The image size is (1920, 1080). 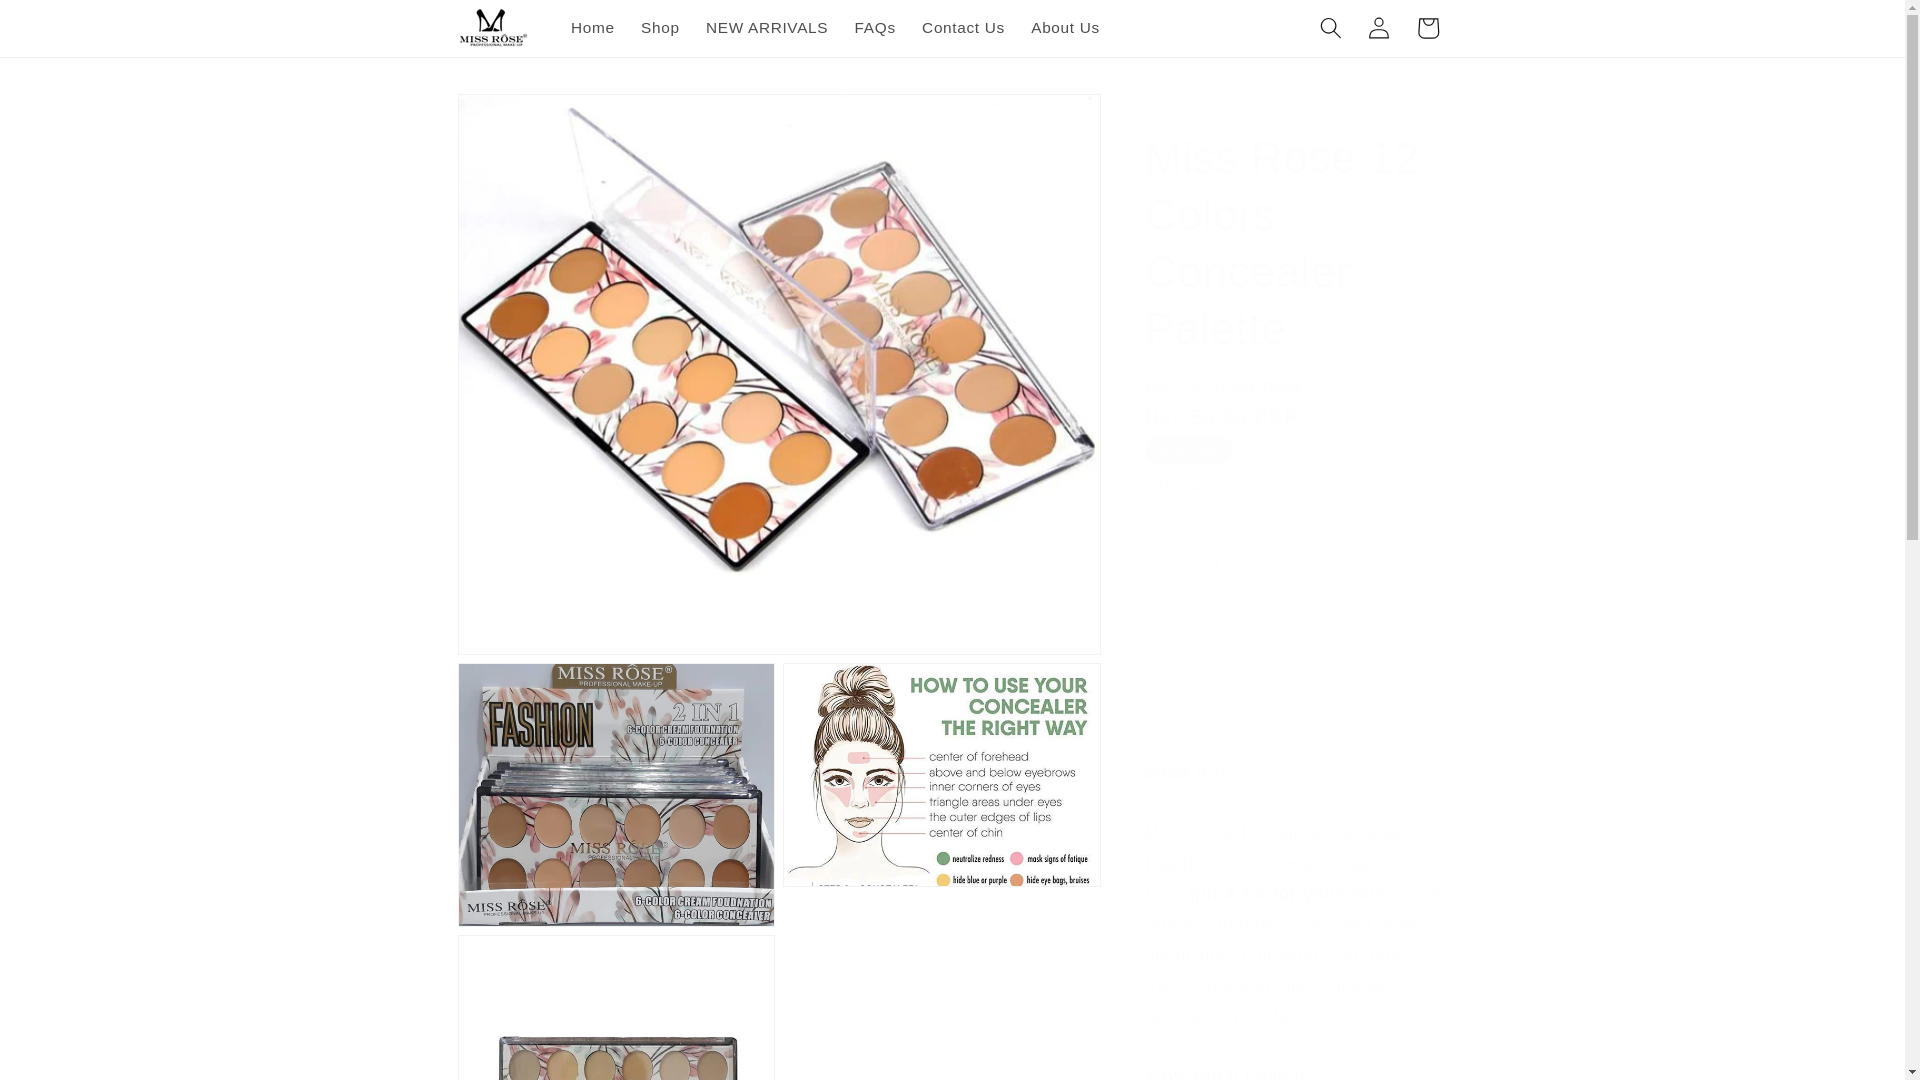 I want to click on Open media 3 in modal, so click(x=942, y=794).